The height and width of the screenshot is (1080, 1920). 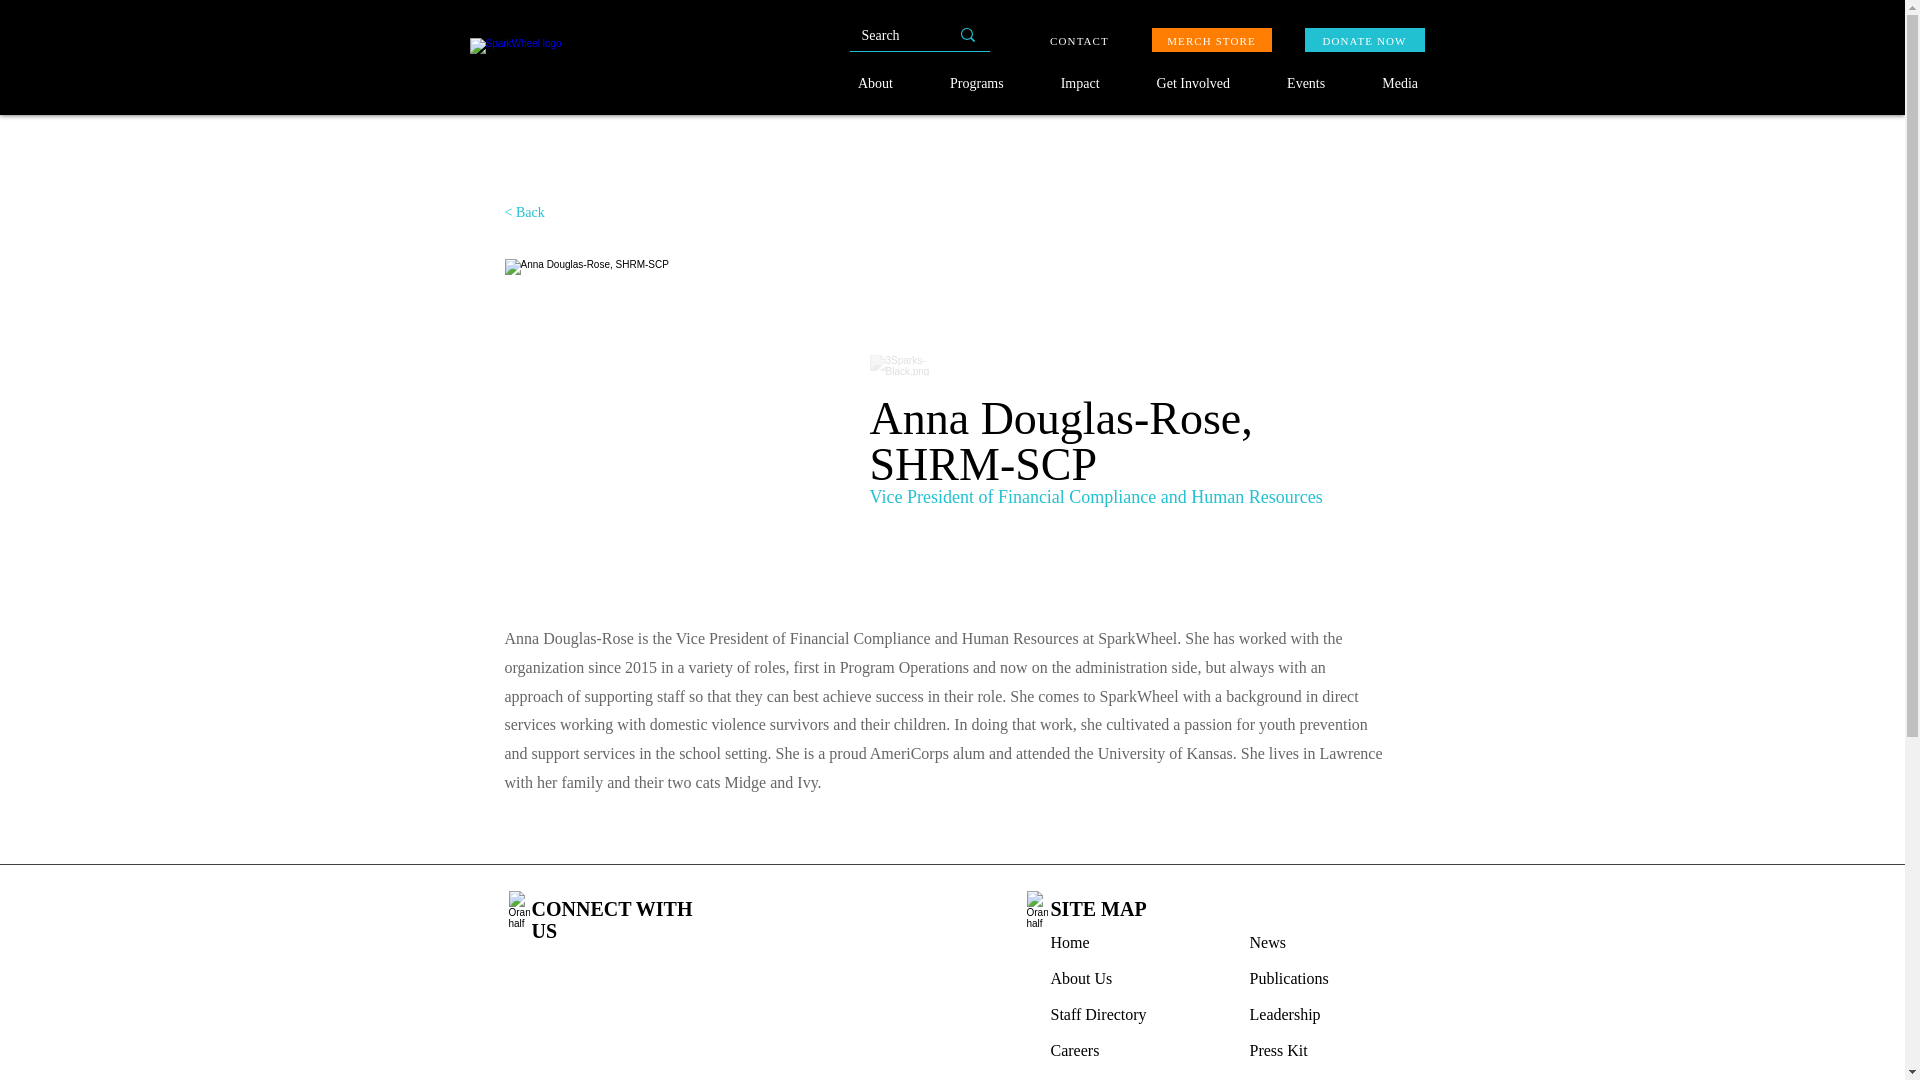 I want to click on DONATE NOW, so click(x=1364, y=40).